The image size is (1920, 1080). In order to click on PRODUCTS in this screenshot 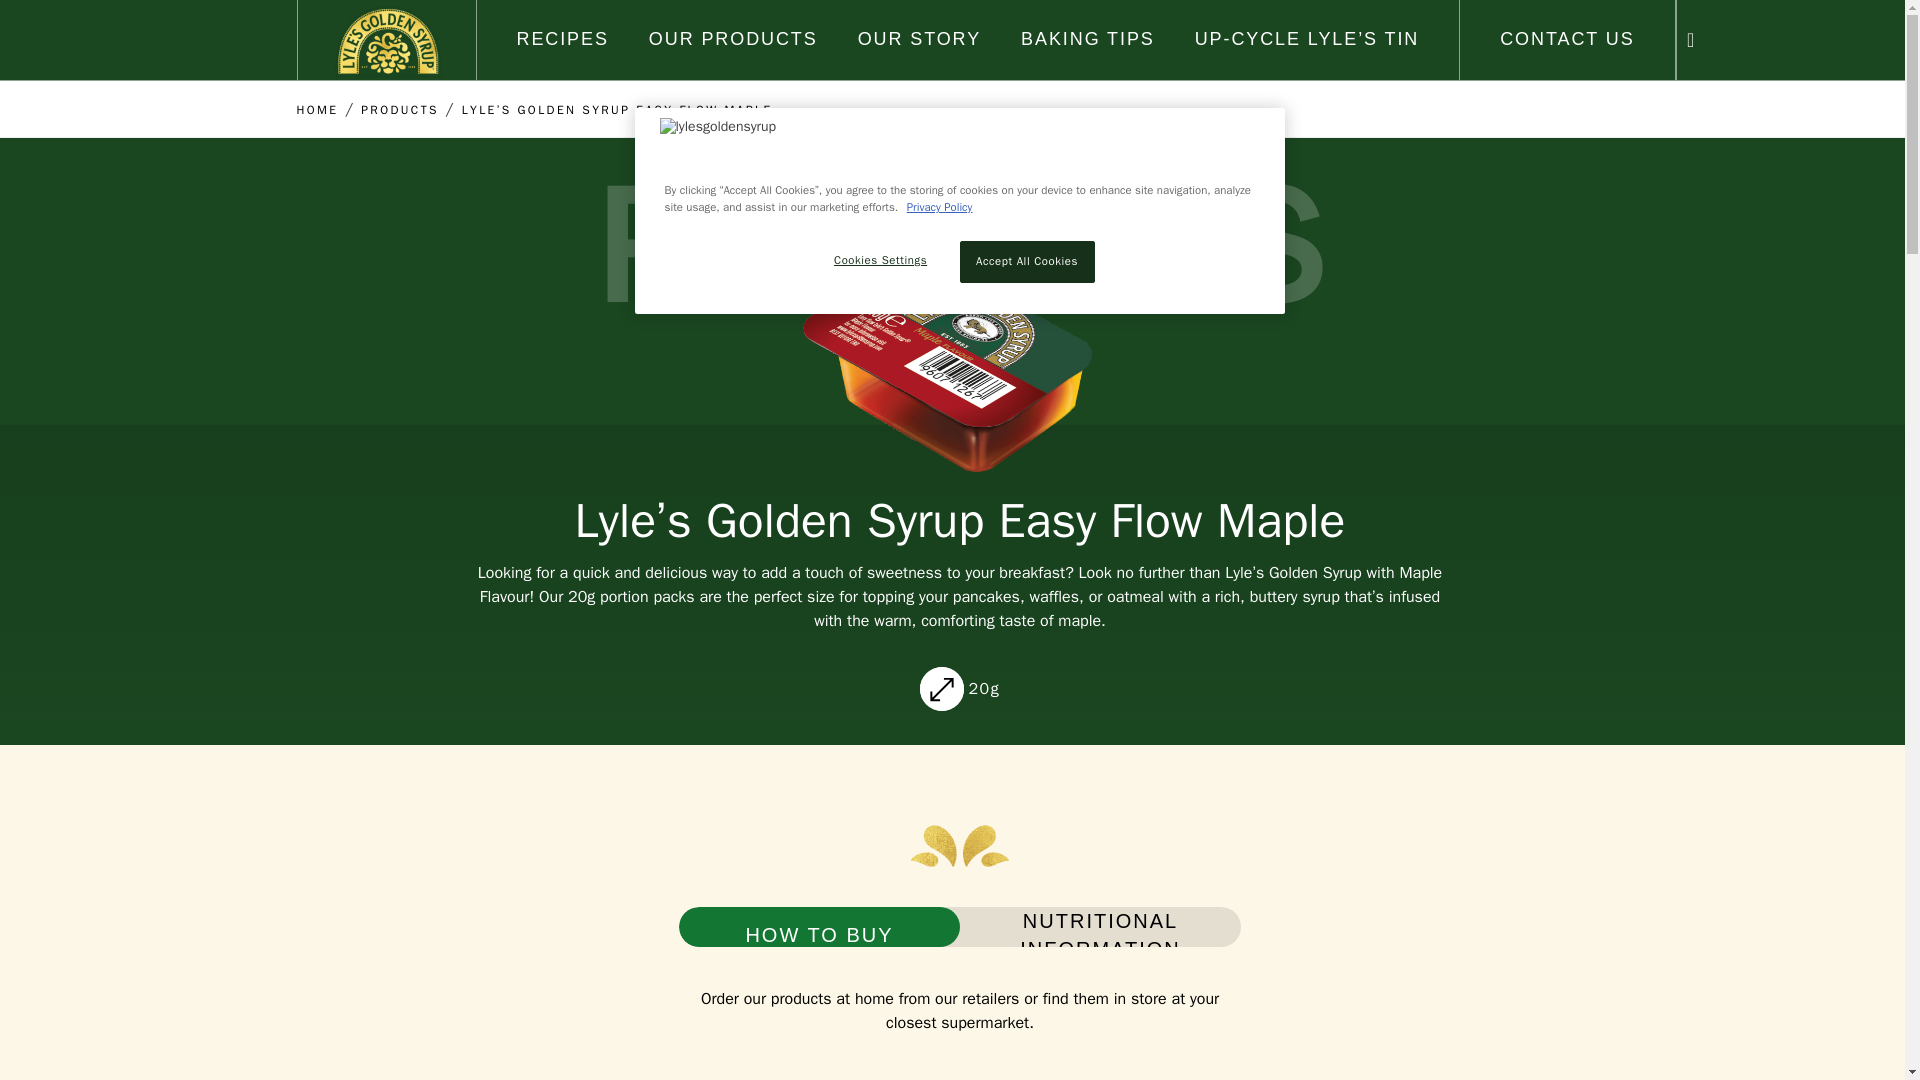, I will do `click(400, 109)`.